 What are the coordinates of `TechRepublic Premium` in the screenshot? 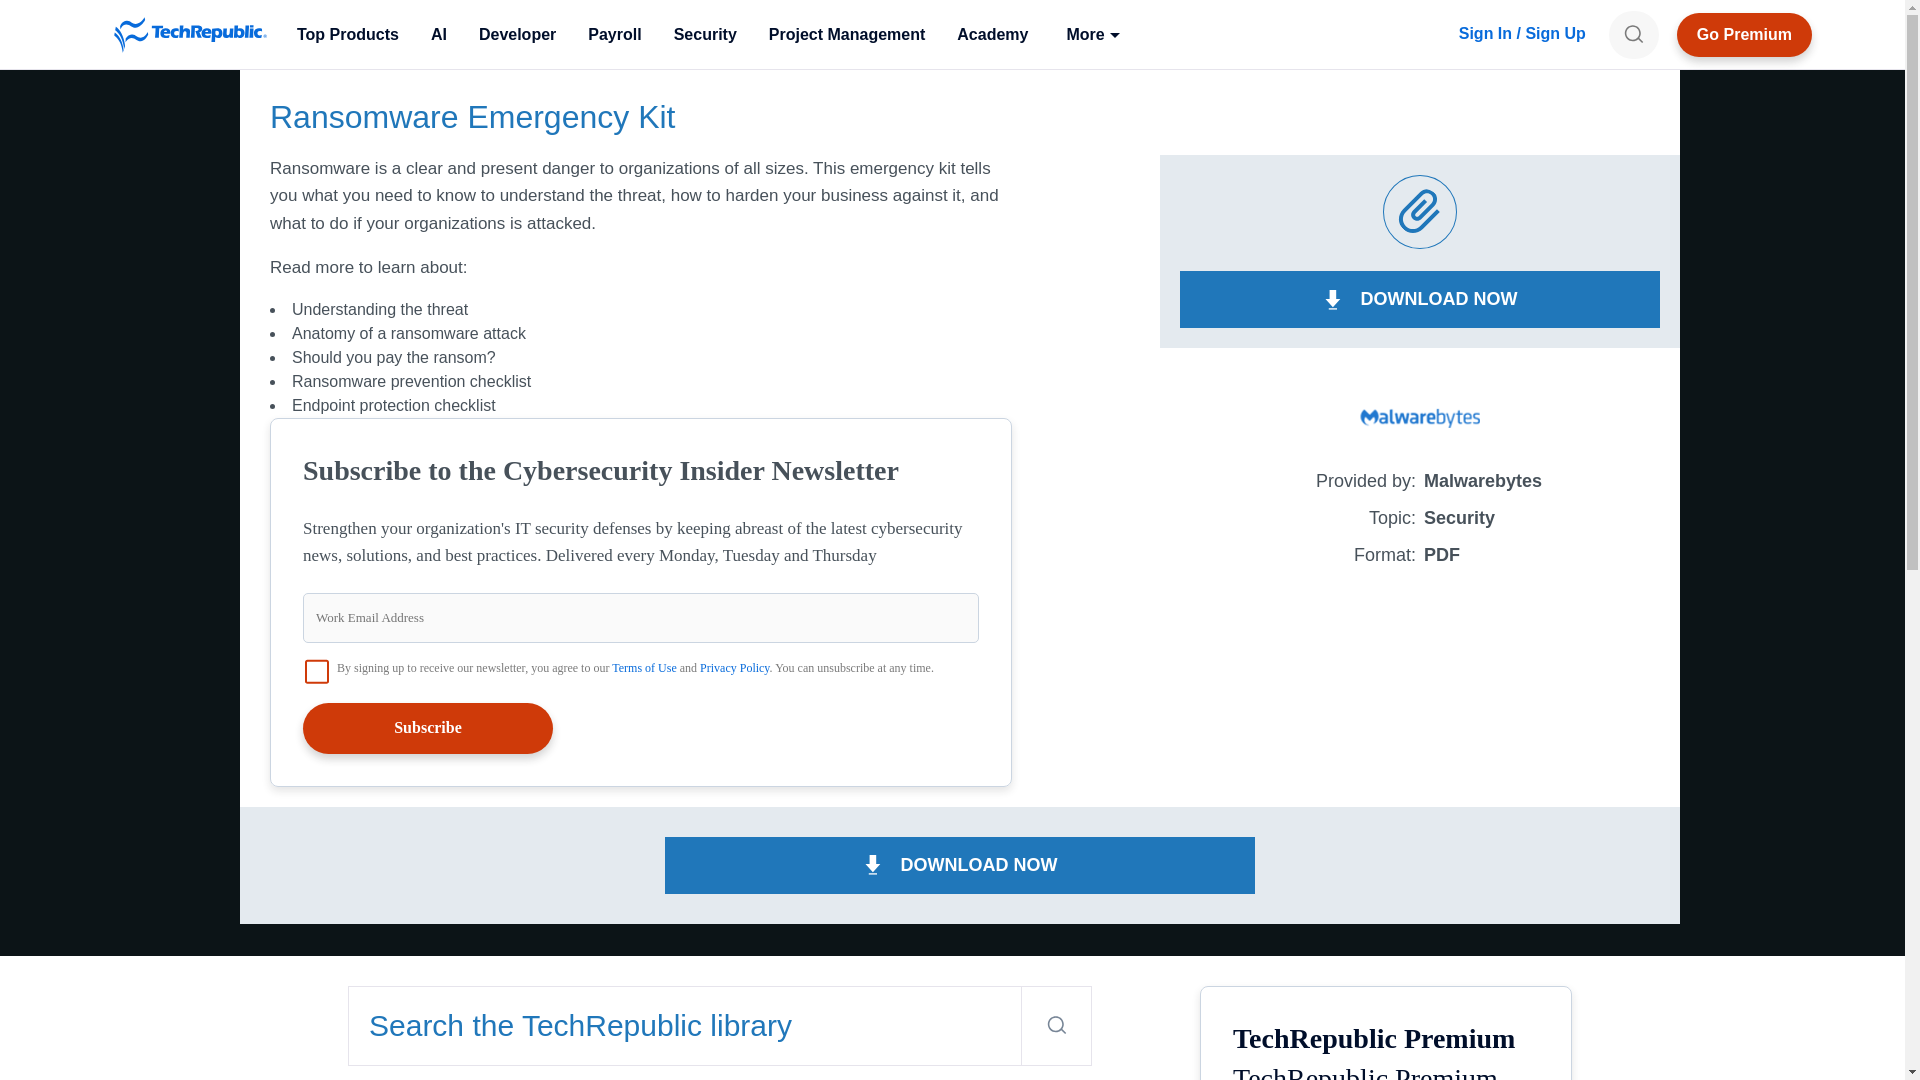 It's located at (1744, 34).